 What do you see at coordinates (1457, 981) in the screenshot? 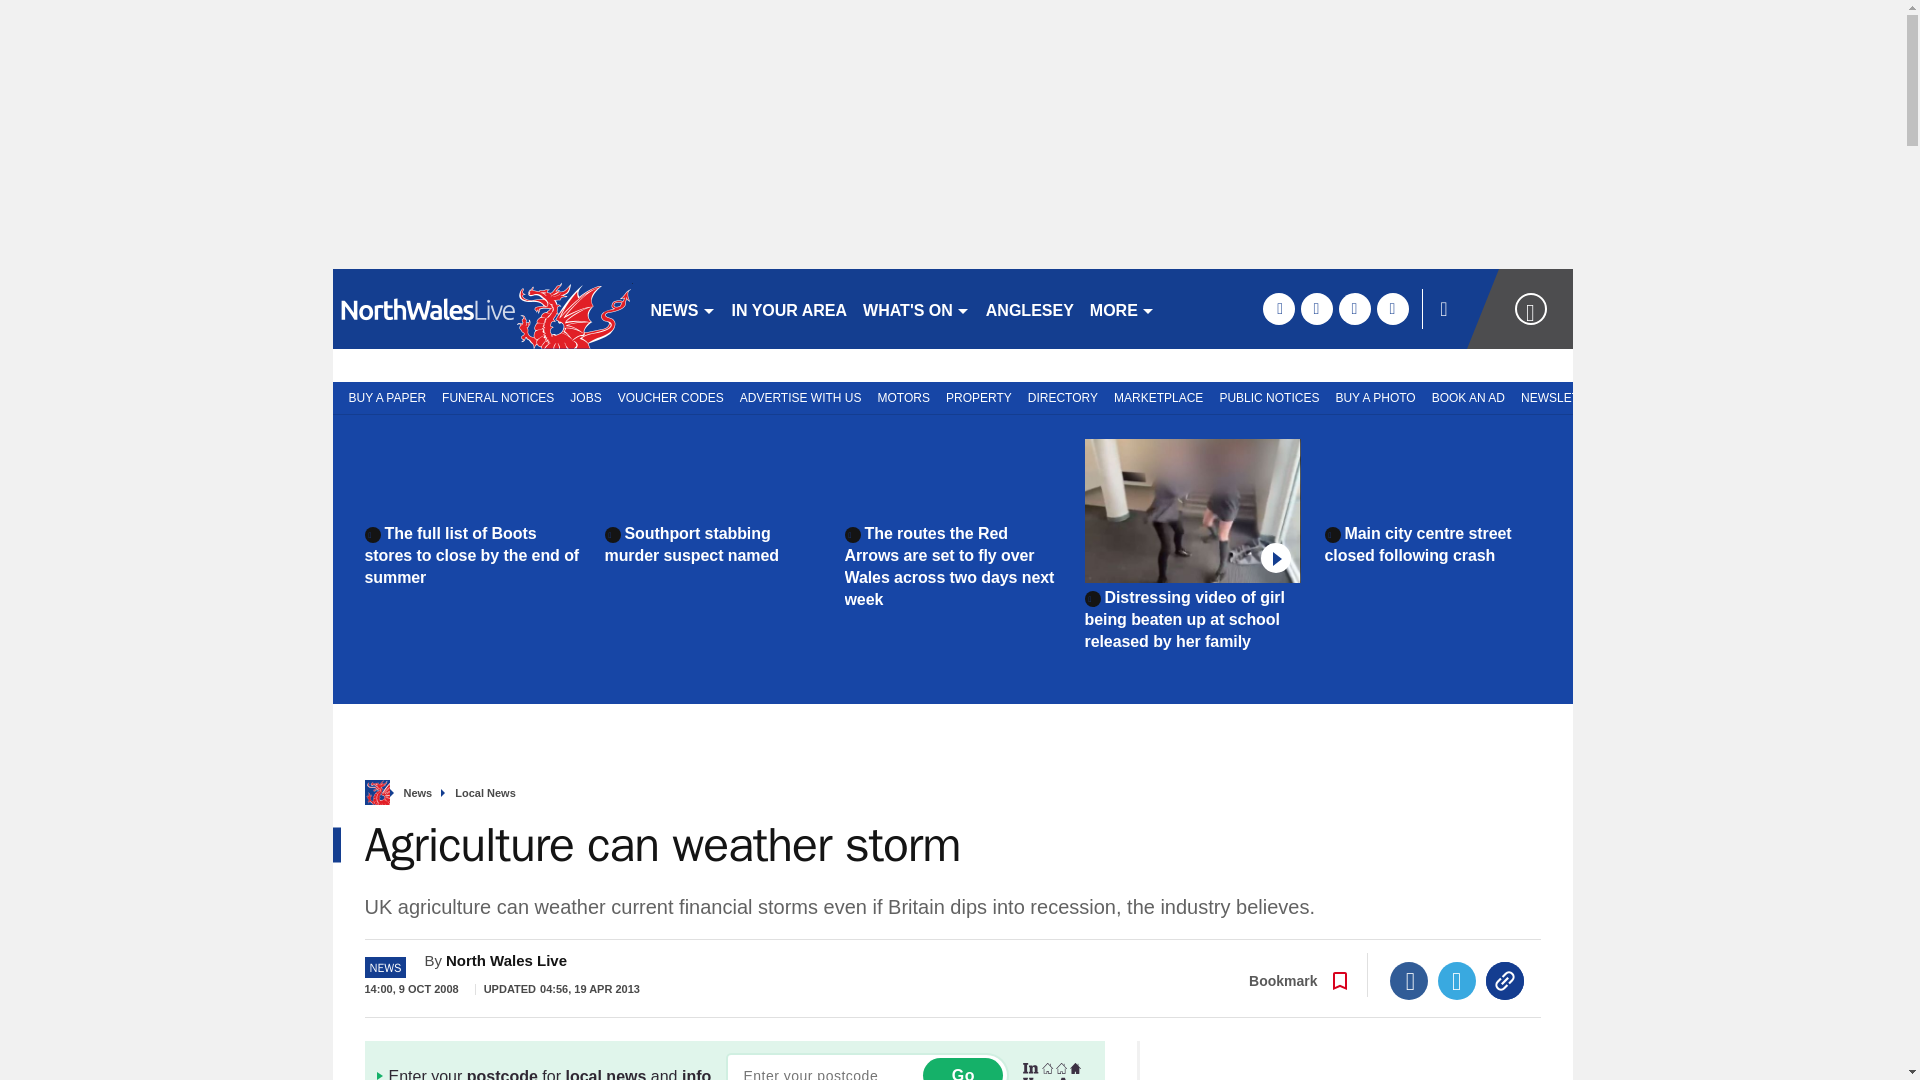
I see `Twitter` at bounding box center [1457, 981].